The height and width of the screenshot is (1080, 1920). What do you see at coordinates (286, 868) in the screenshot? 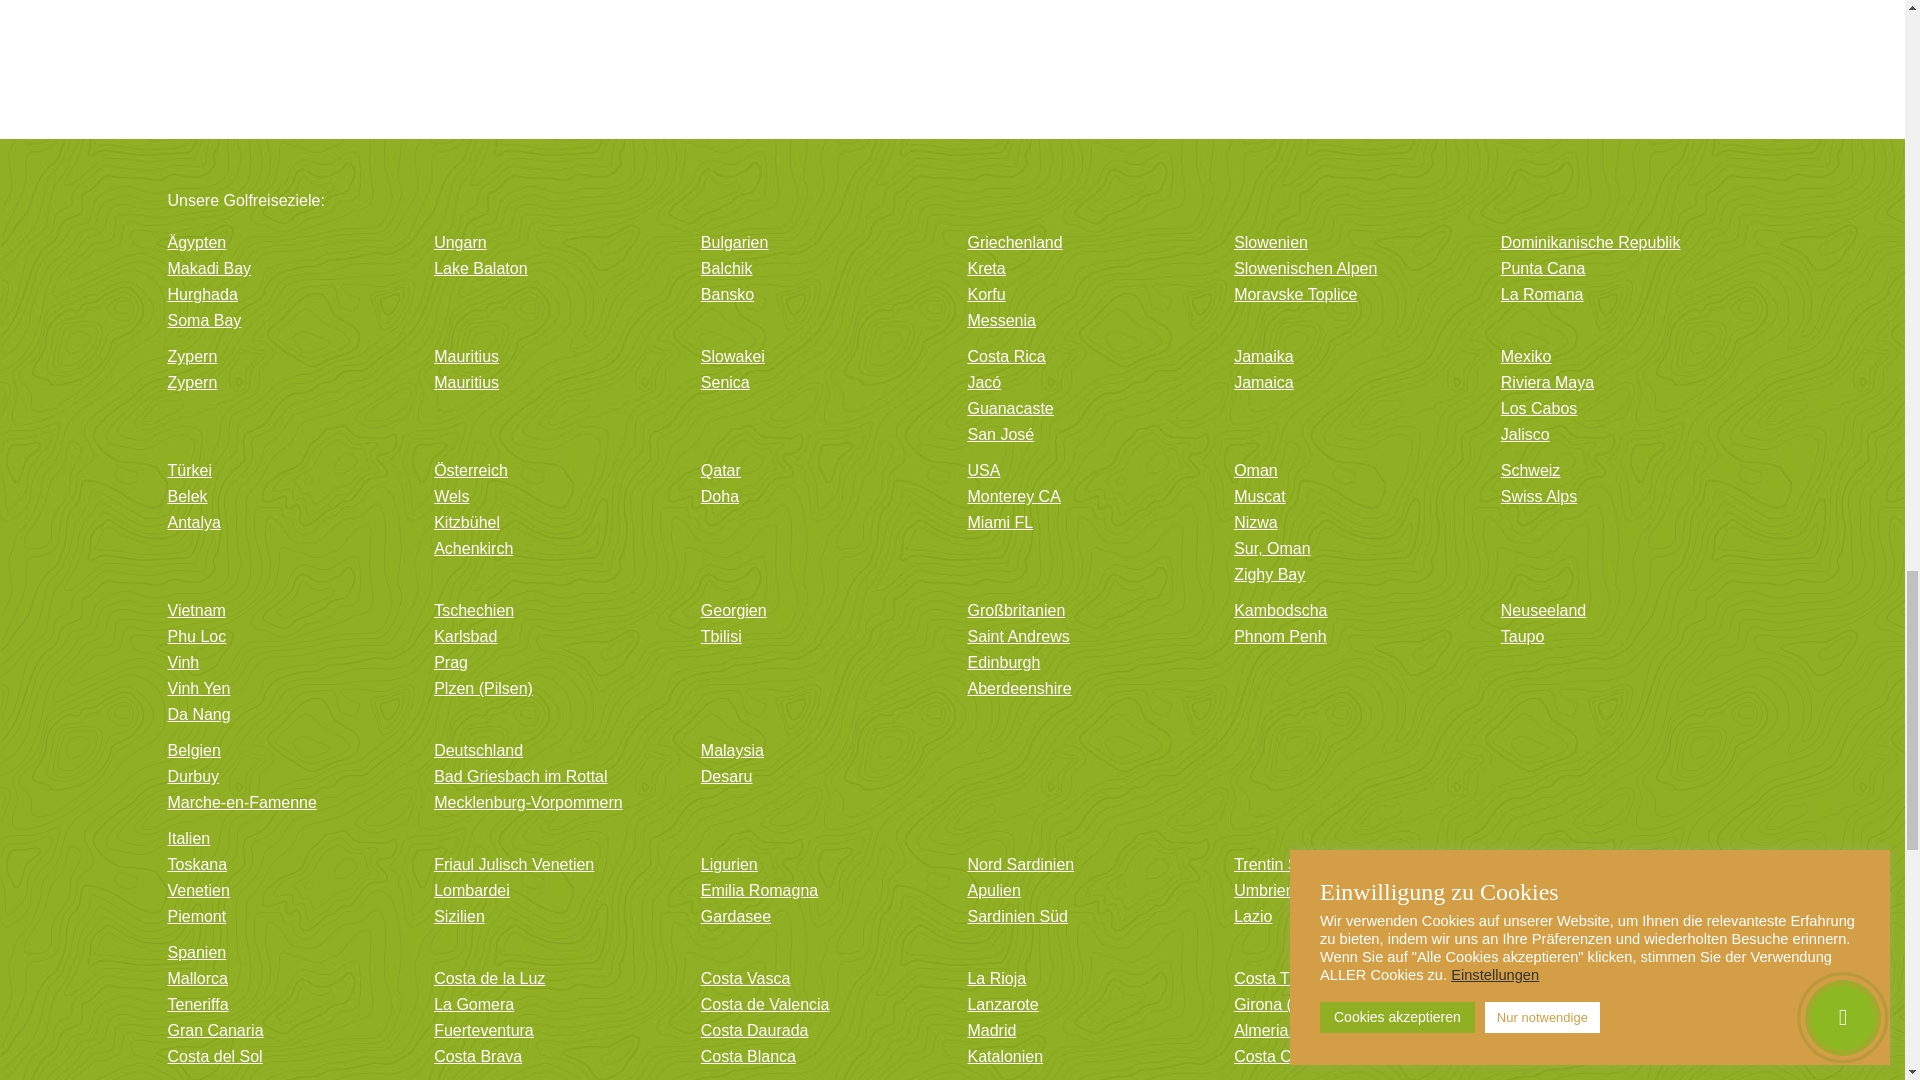
I see `Toskana` at bounding box center [286, 868].